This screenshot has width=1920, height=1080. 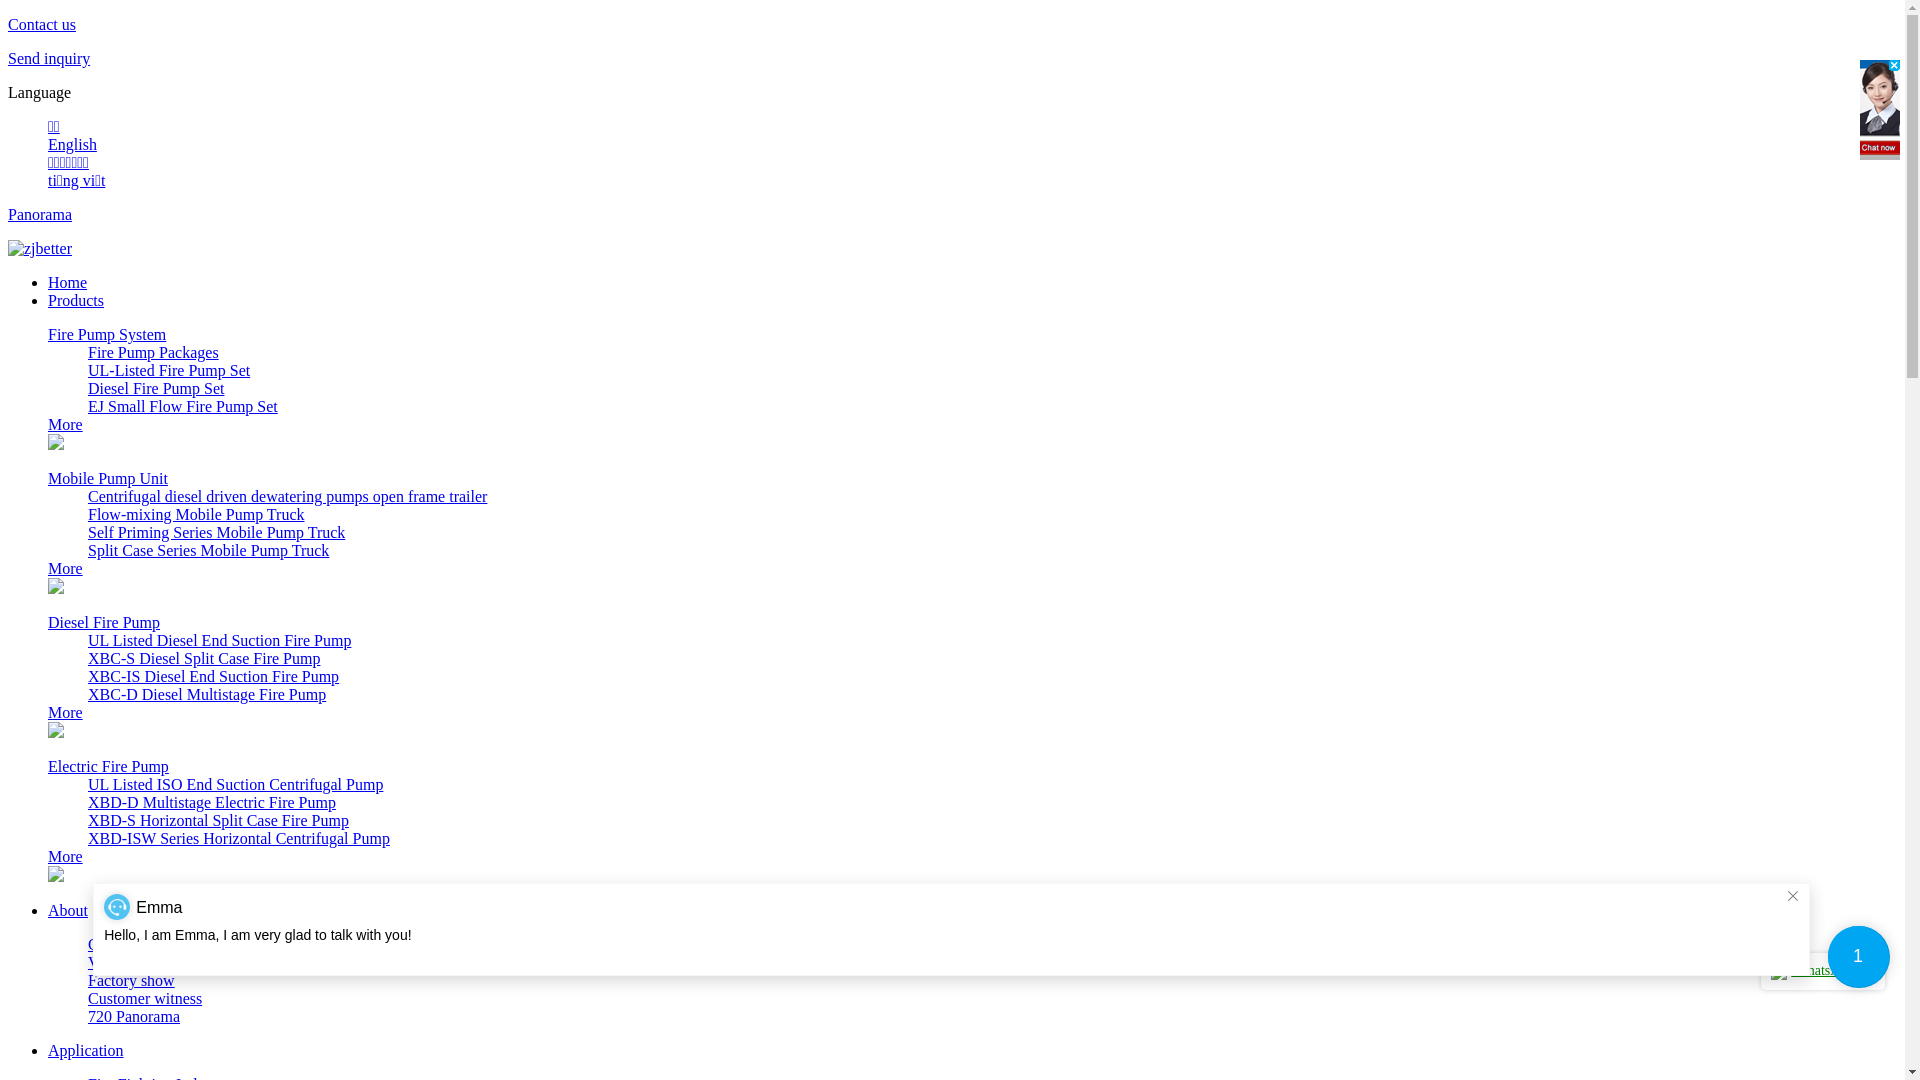 What do you see at coordinates (86, 1050) in the screenshot?
I see `Application` at bounding box center [86, 1050].